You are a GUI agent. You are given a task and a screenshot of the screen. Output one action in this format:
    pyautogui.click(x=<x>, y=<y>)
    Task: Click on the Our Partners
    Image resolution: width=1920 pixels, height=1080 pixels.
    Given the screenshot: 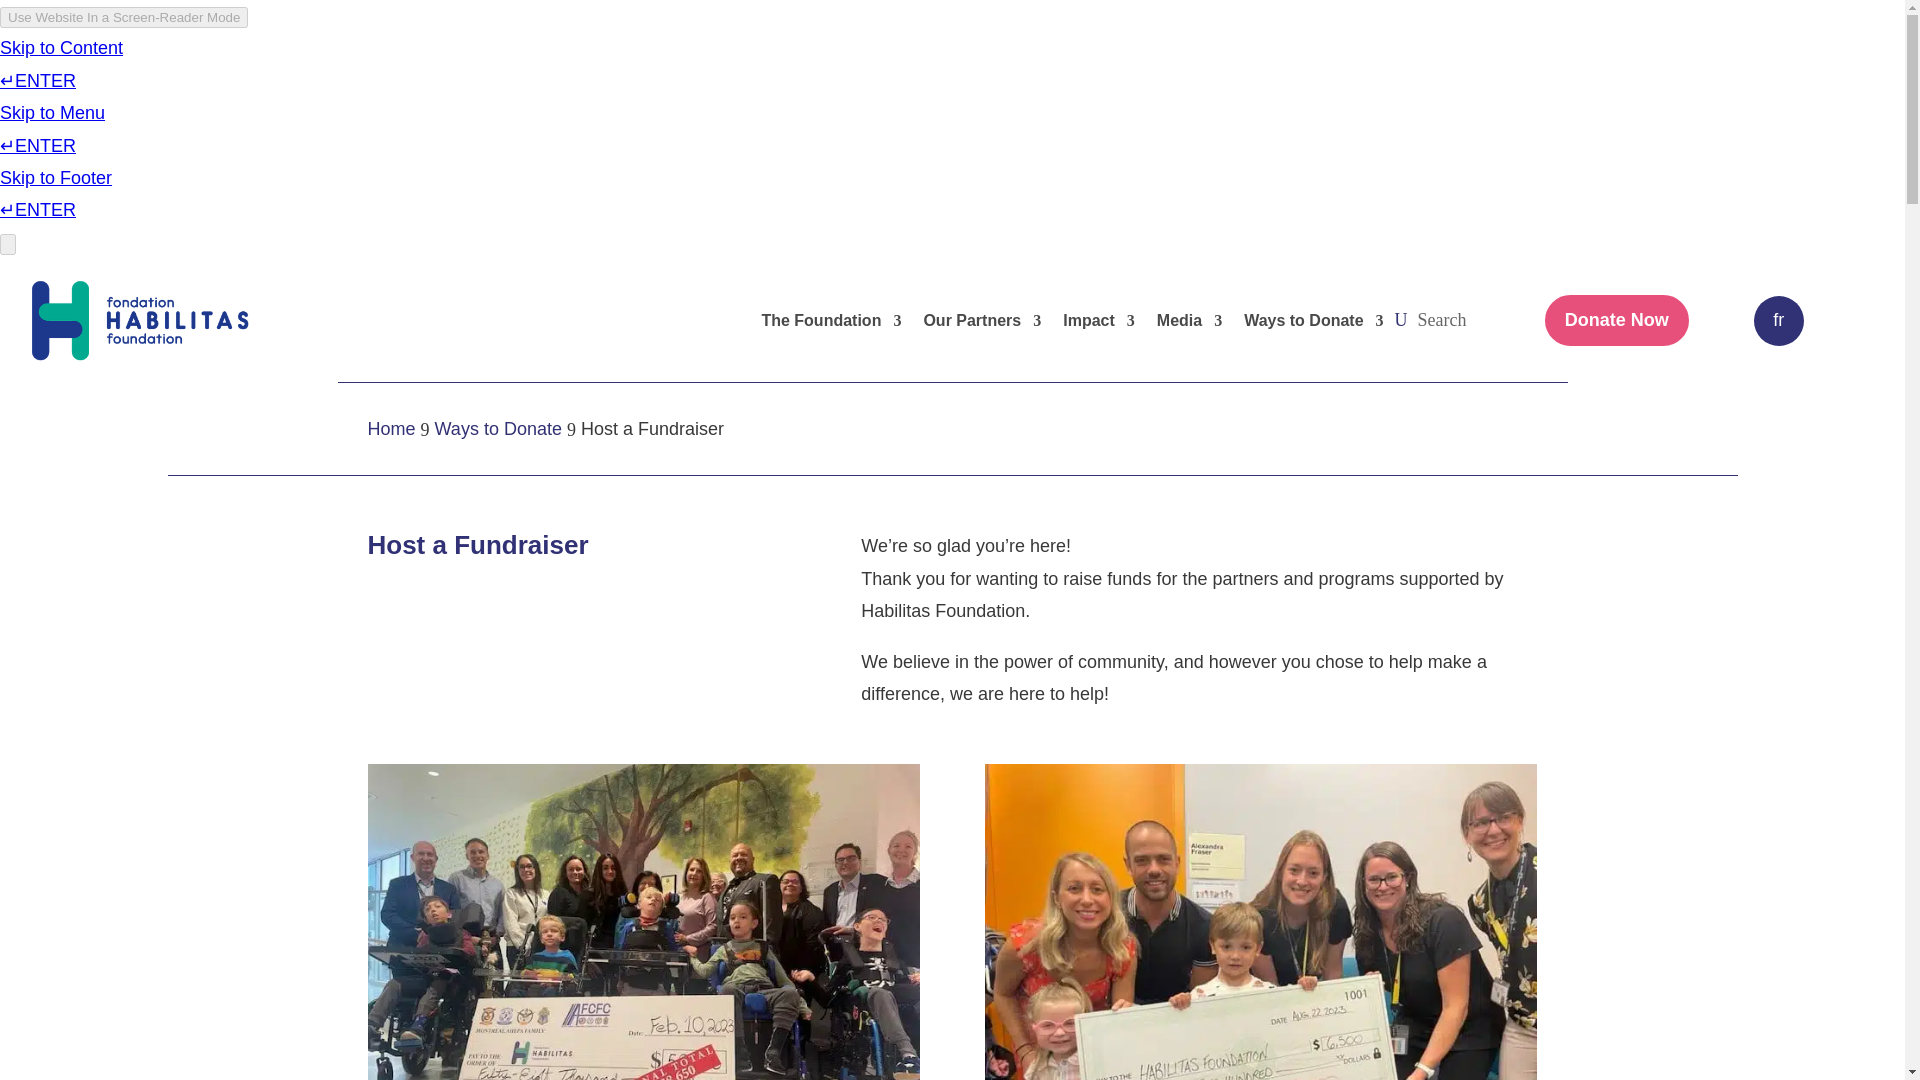 What is the action you would take?
    pyautogui.click(x=982, y=320)
    